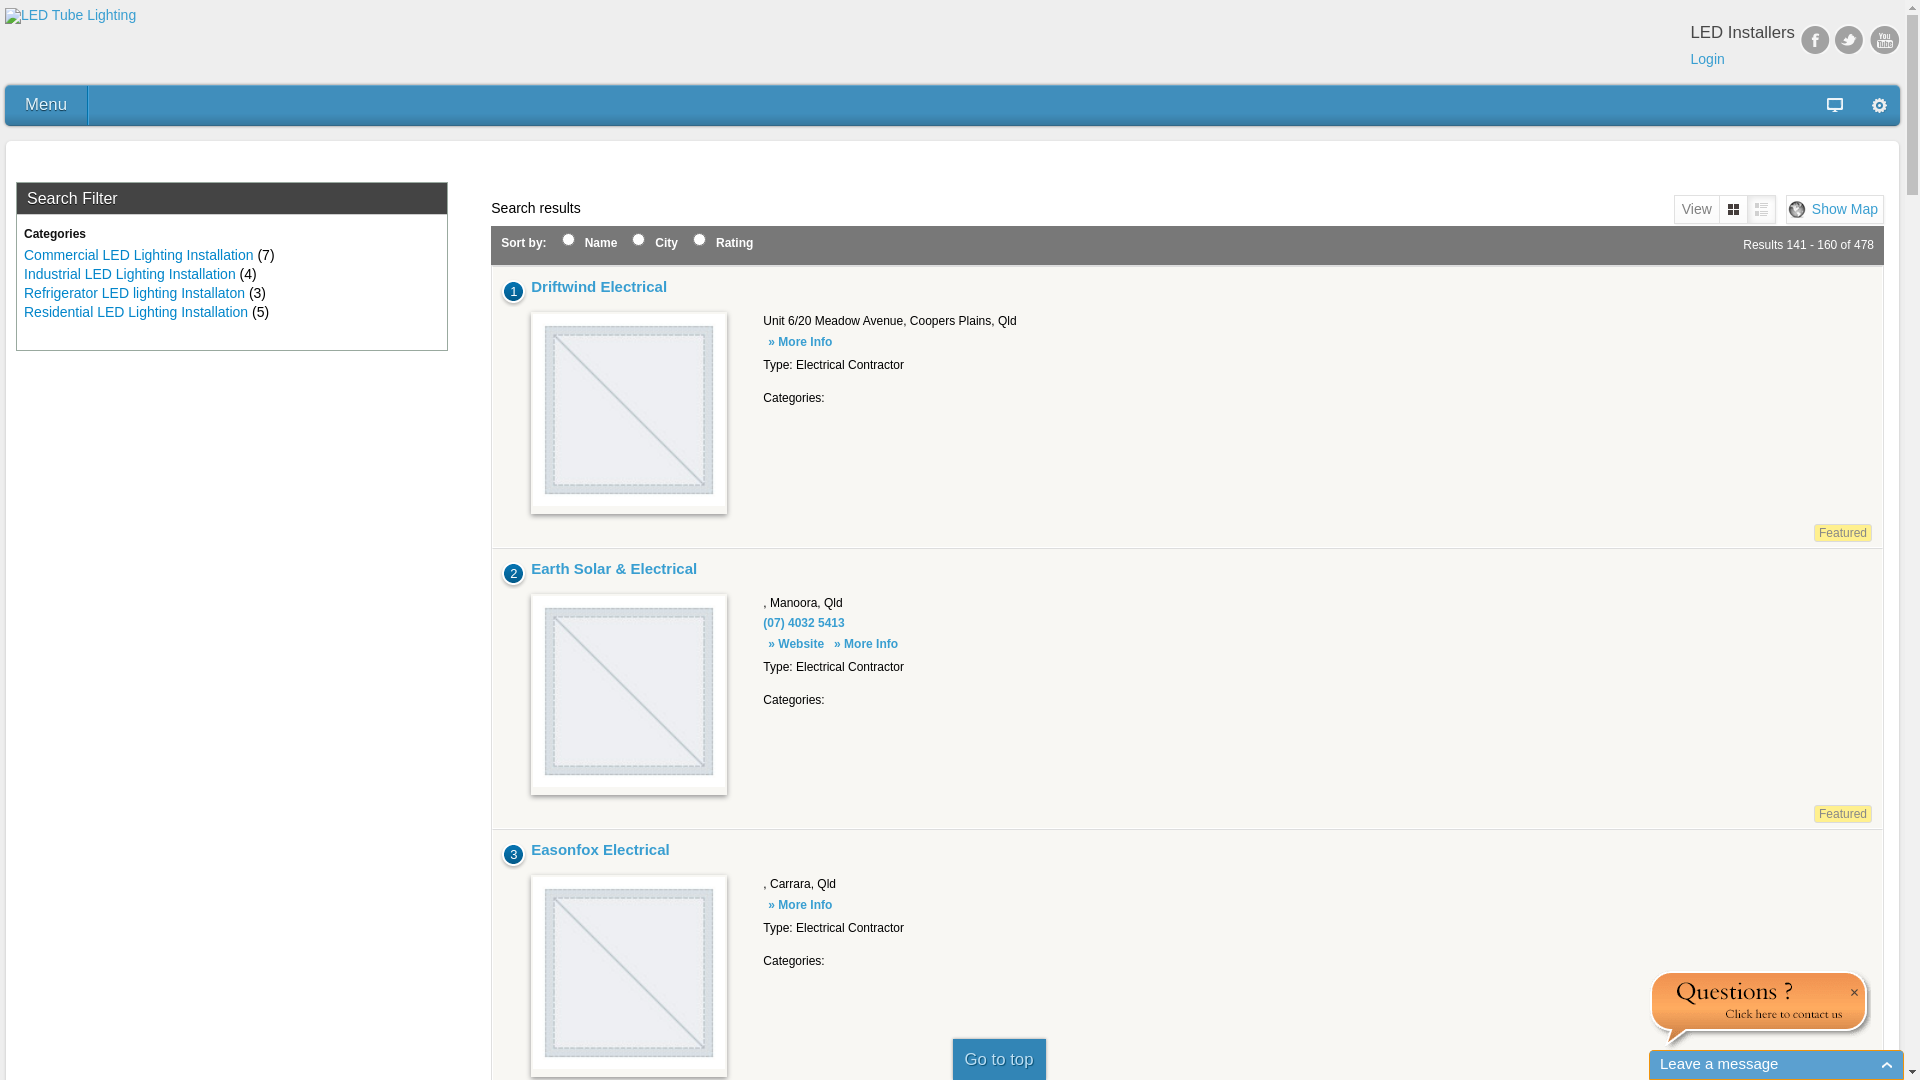  What do you see at coordinates (1850, 39) in the screenshot?
I see `Twitter` at bounding box center [1850, 39].